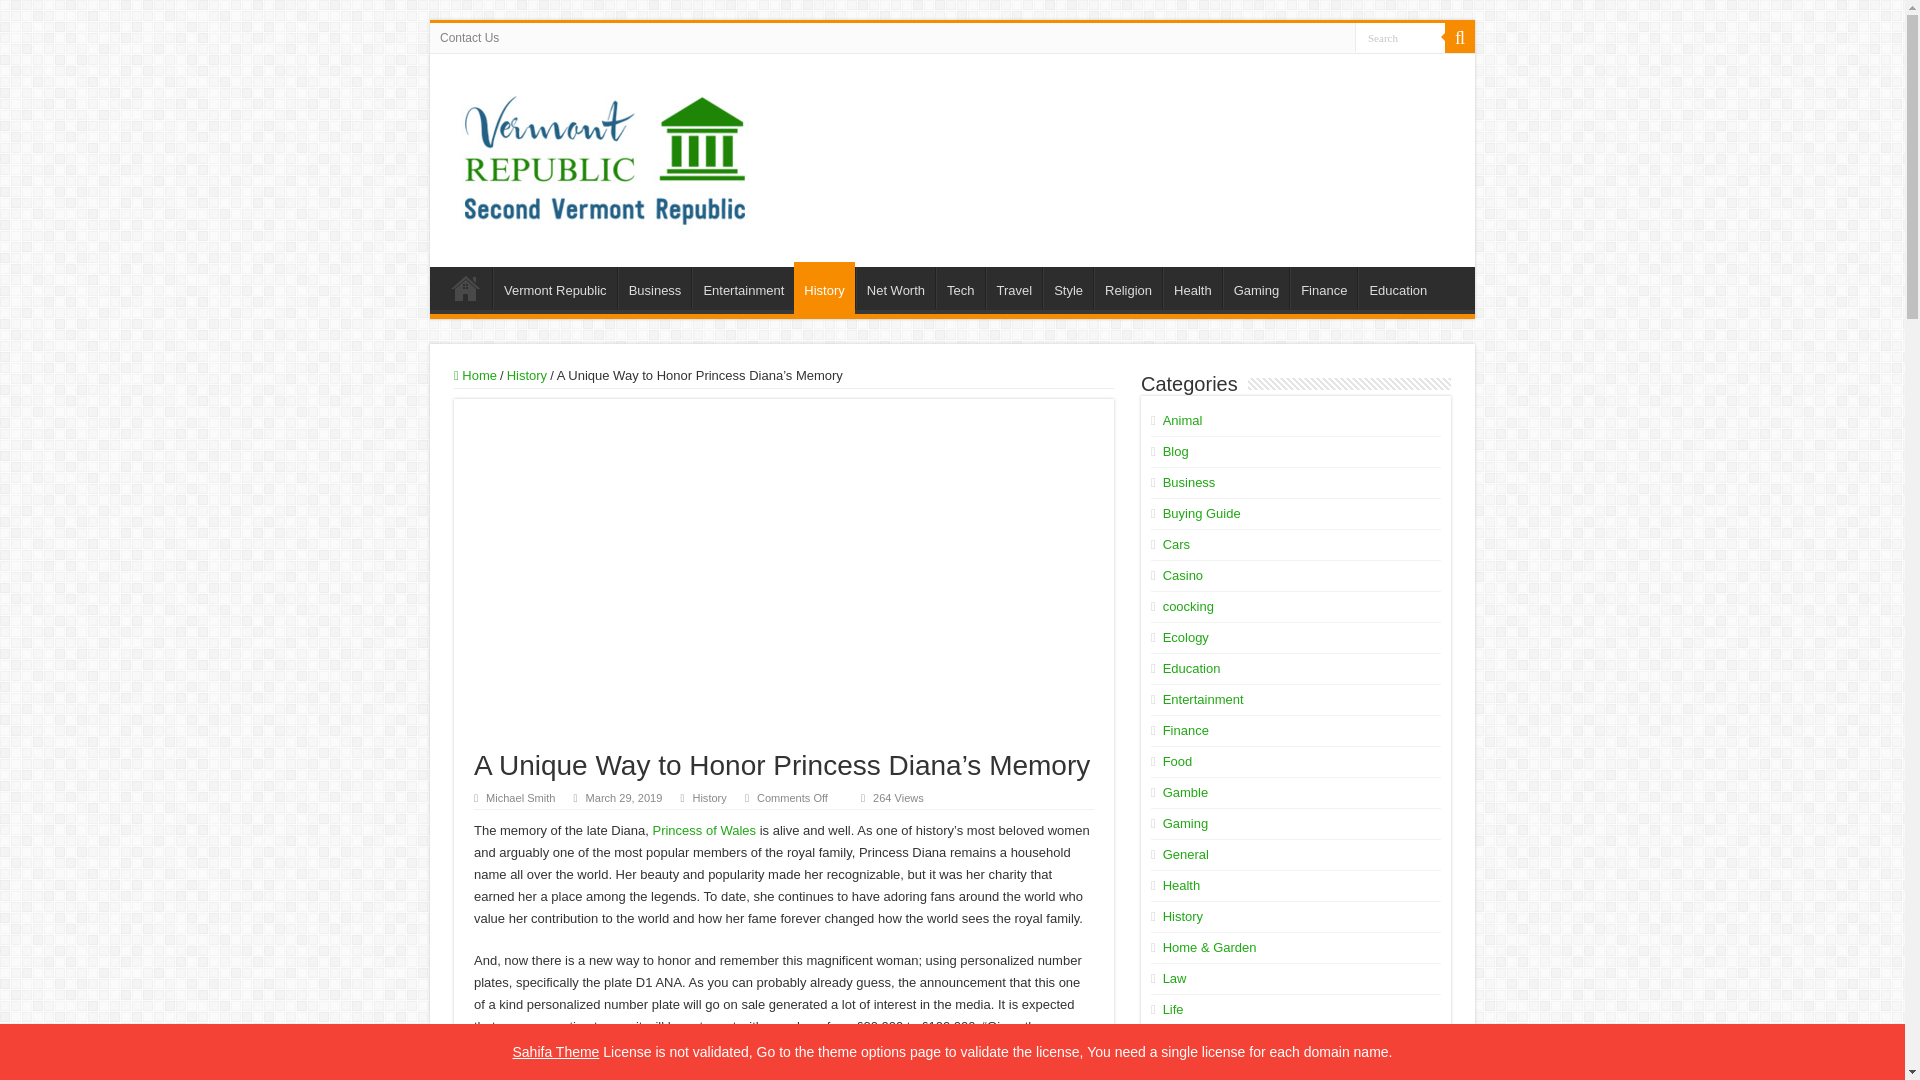  What do you see at coordinates (465, 287) in the screenshot?
I see `Home` at bounding box center [465, 287].